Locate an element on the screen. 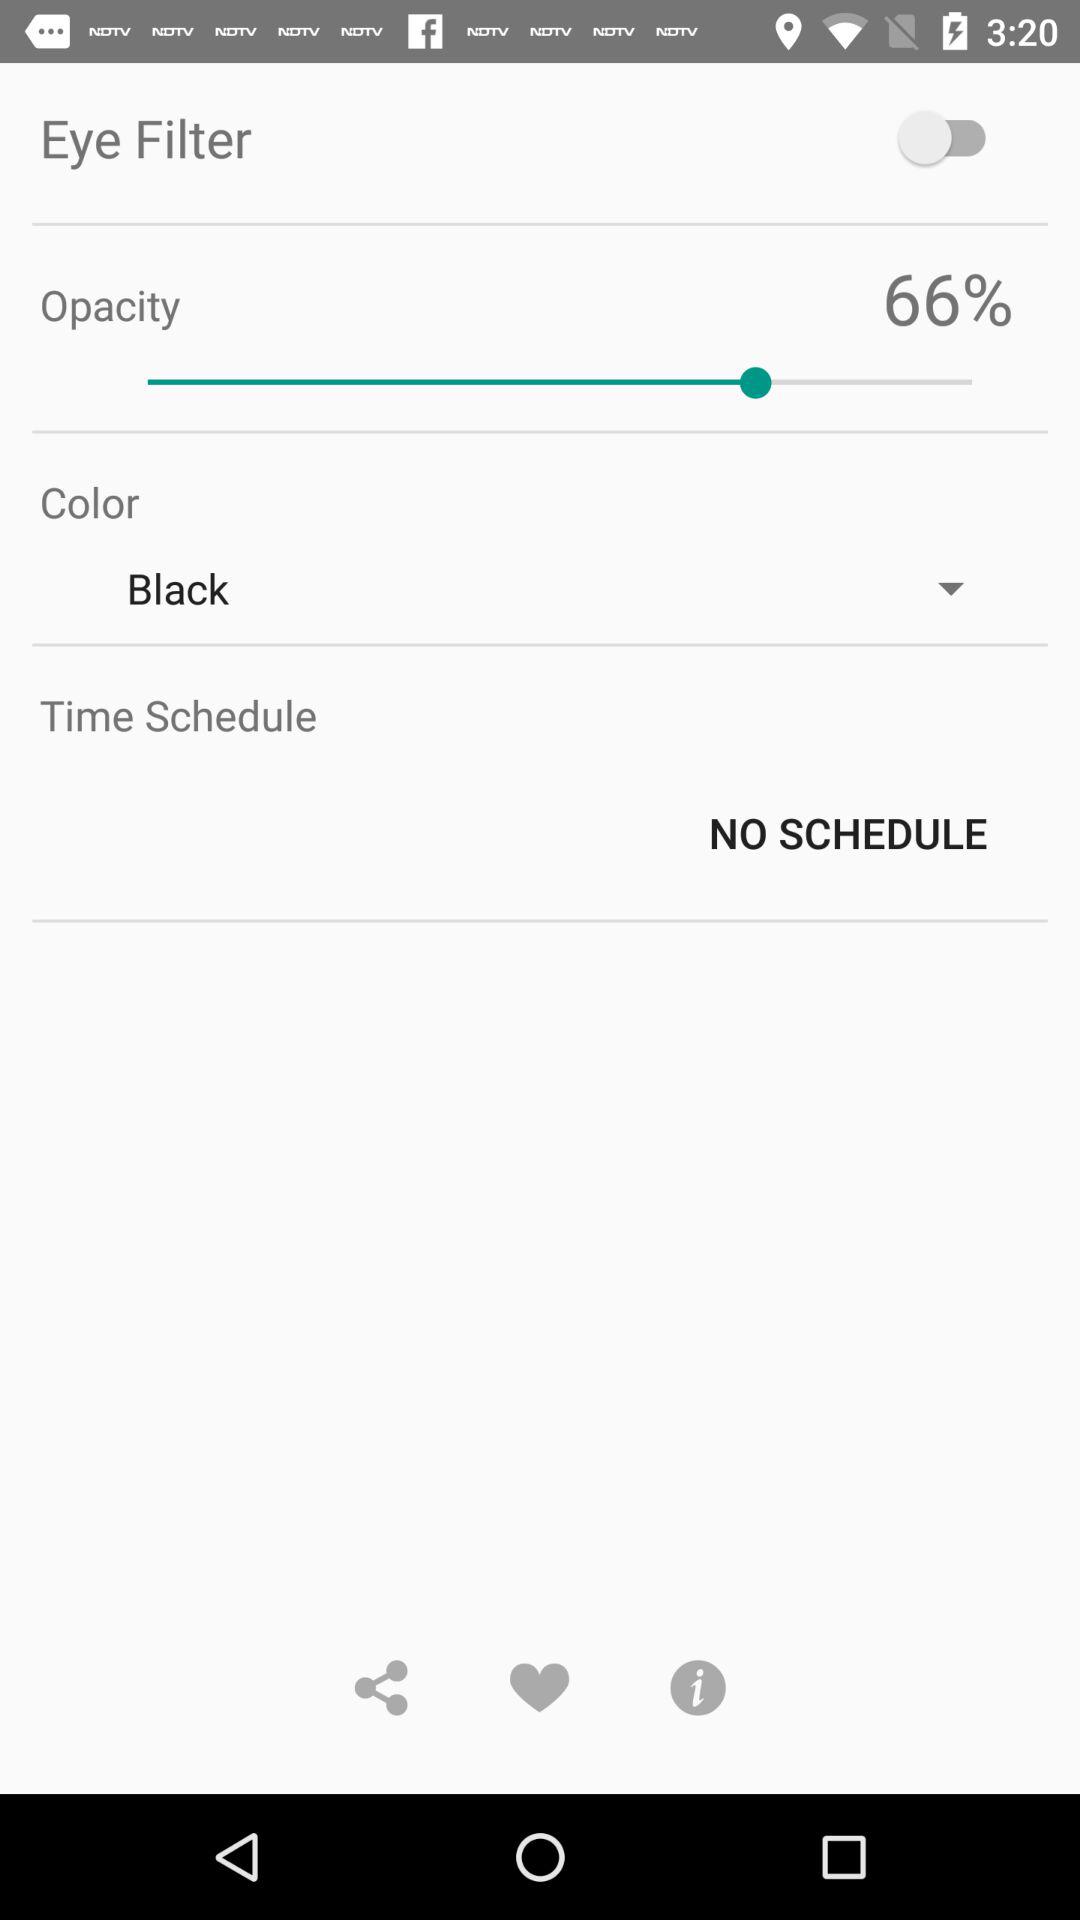 The height and width of the screenshot is (1920, 1080). toggle eye filter option is located at coordinates (952, 138).